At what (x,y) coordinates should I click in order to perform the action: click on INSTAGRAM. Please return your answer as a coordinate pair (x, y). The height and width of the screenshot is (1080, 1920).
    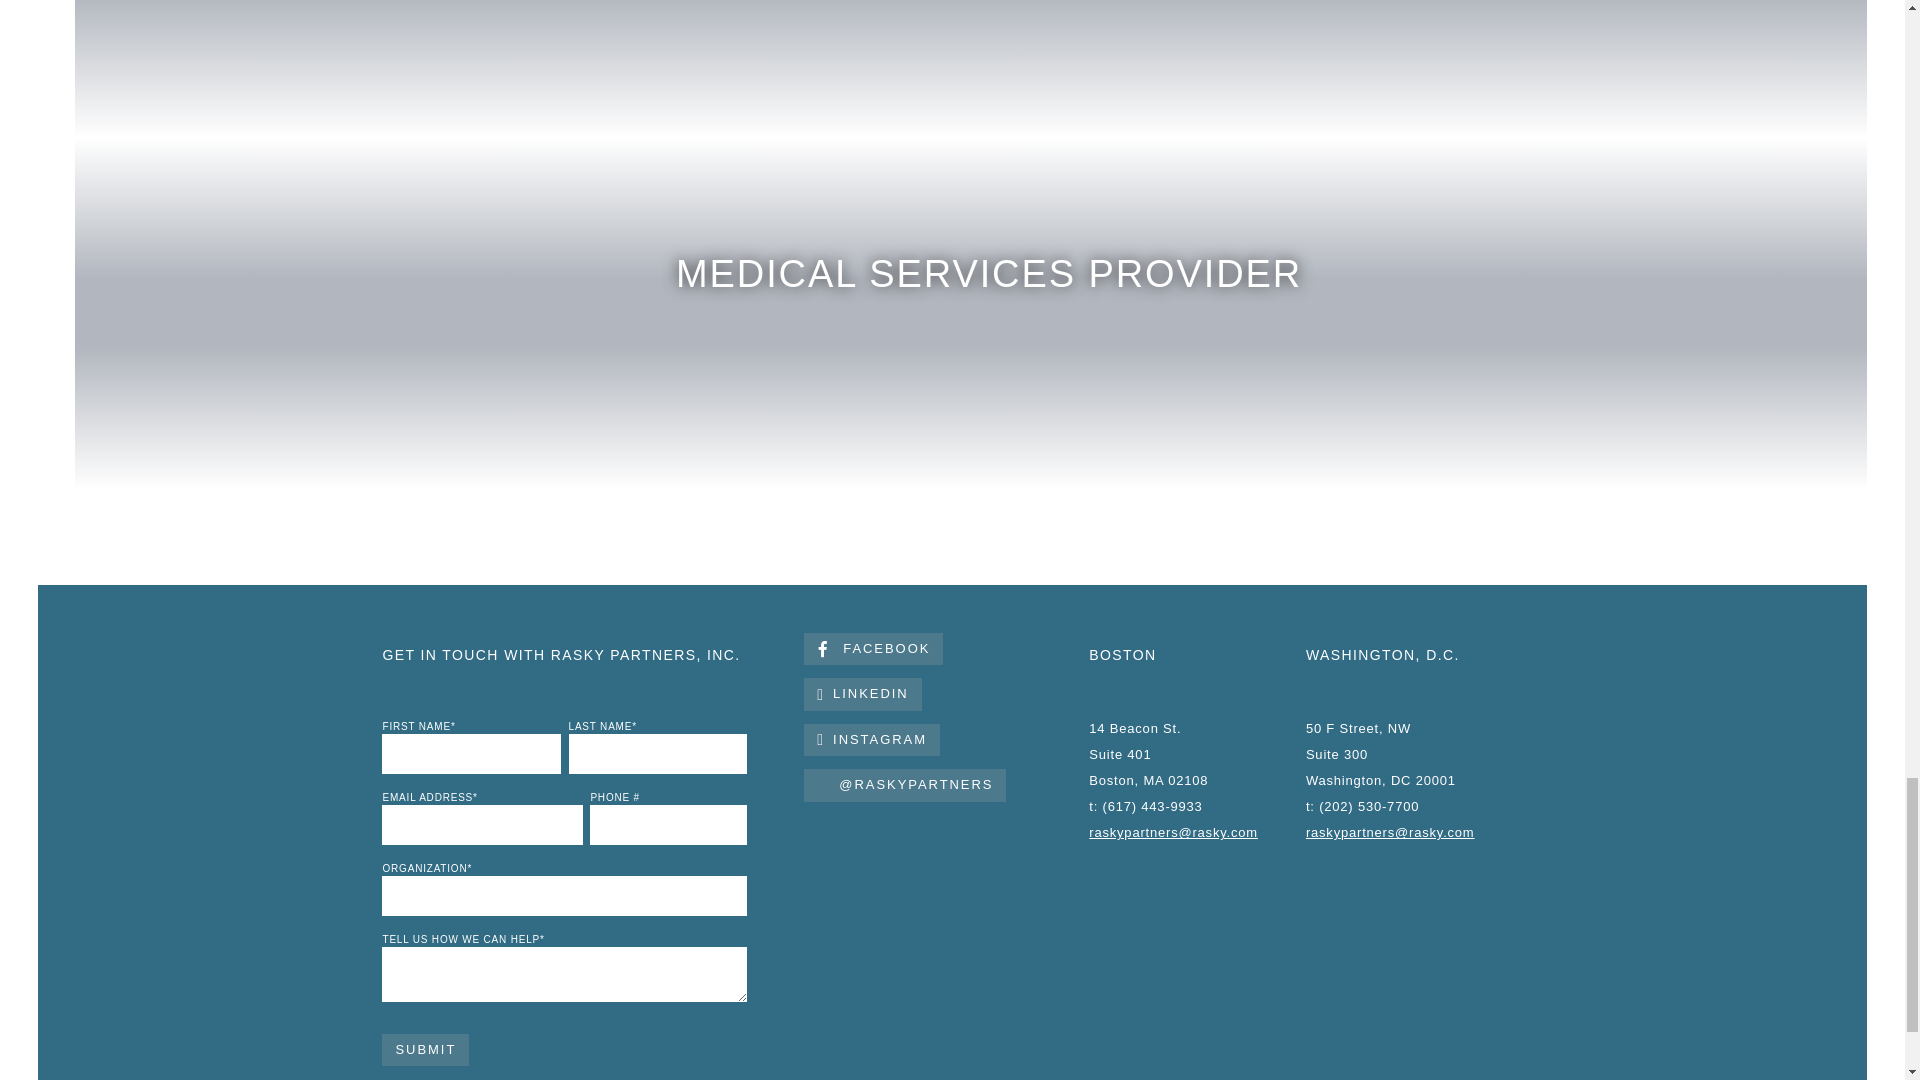
    Looking at the image, I should click on (872, 740).